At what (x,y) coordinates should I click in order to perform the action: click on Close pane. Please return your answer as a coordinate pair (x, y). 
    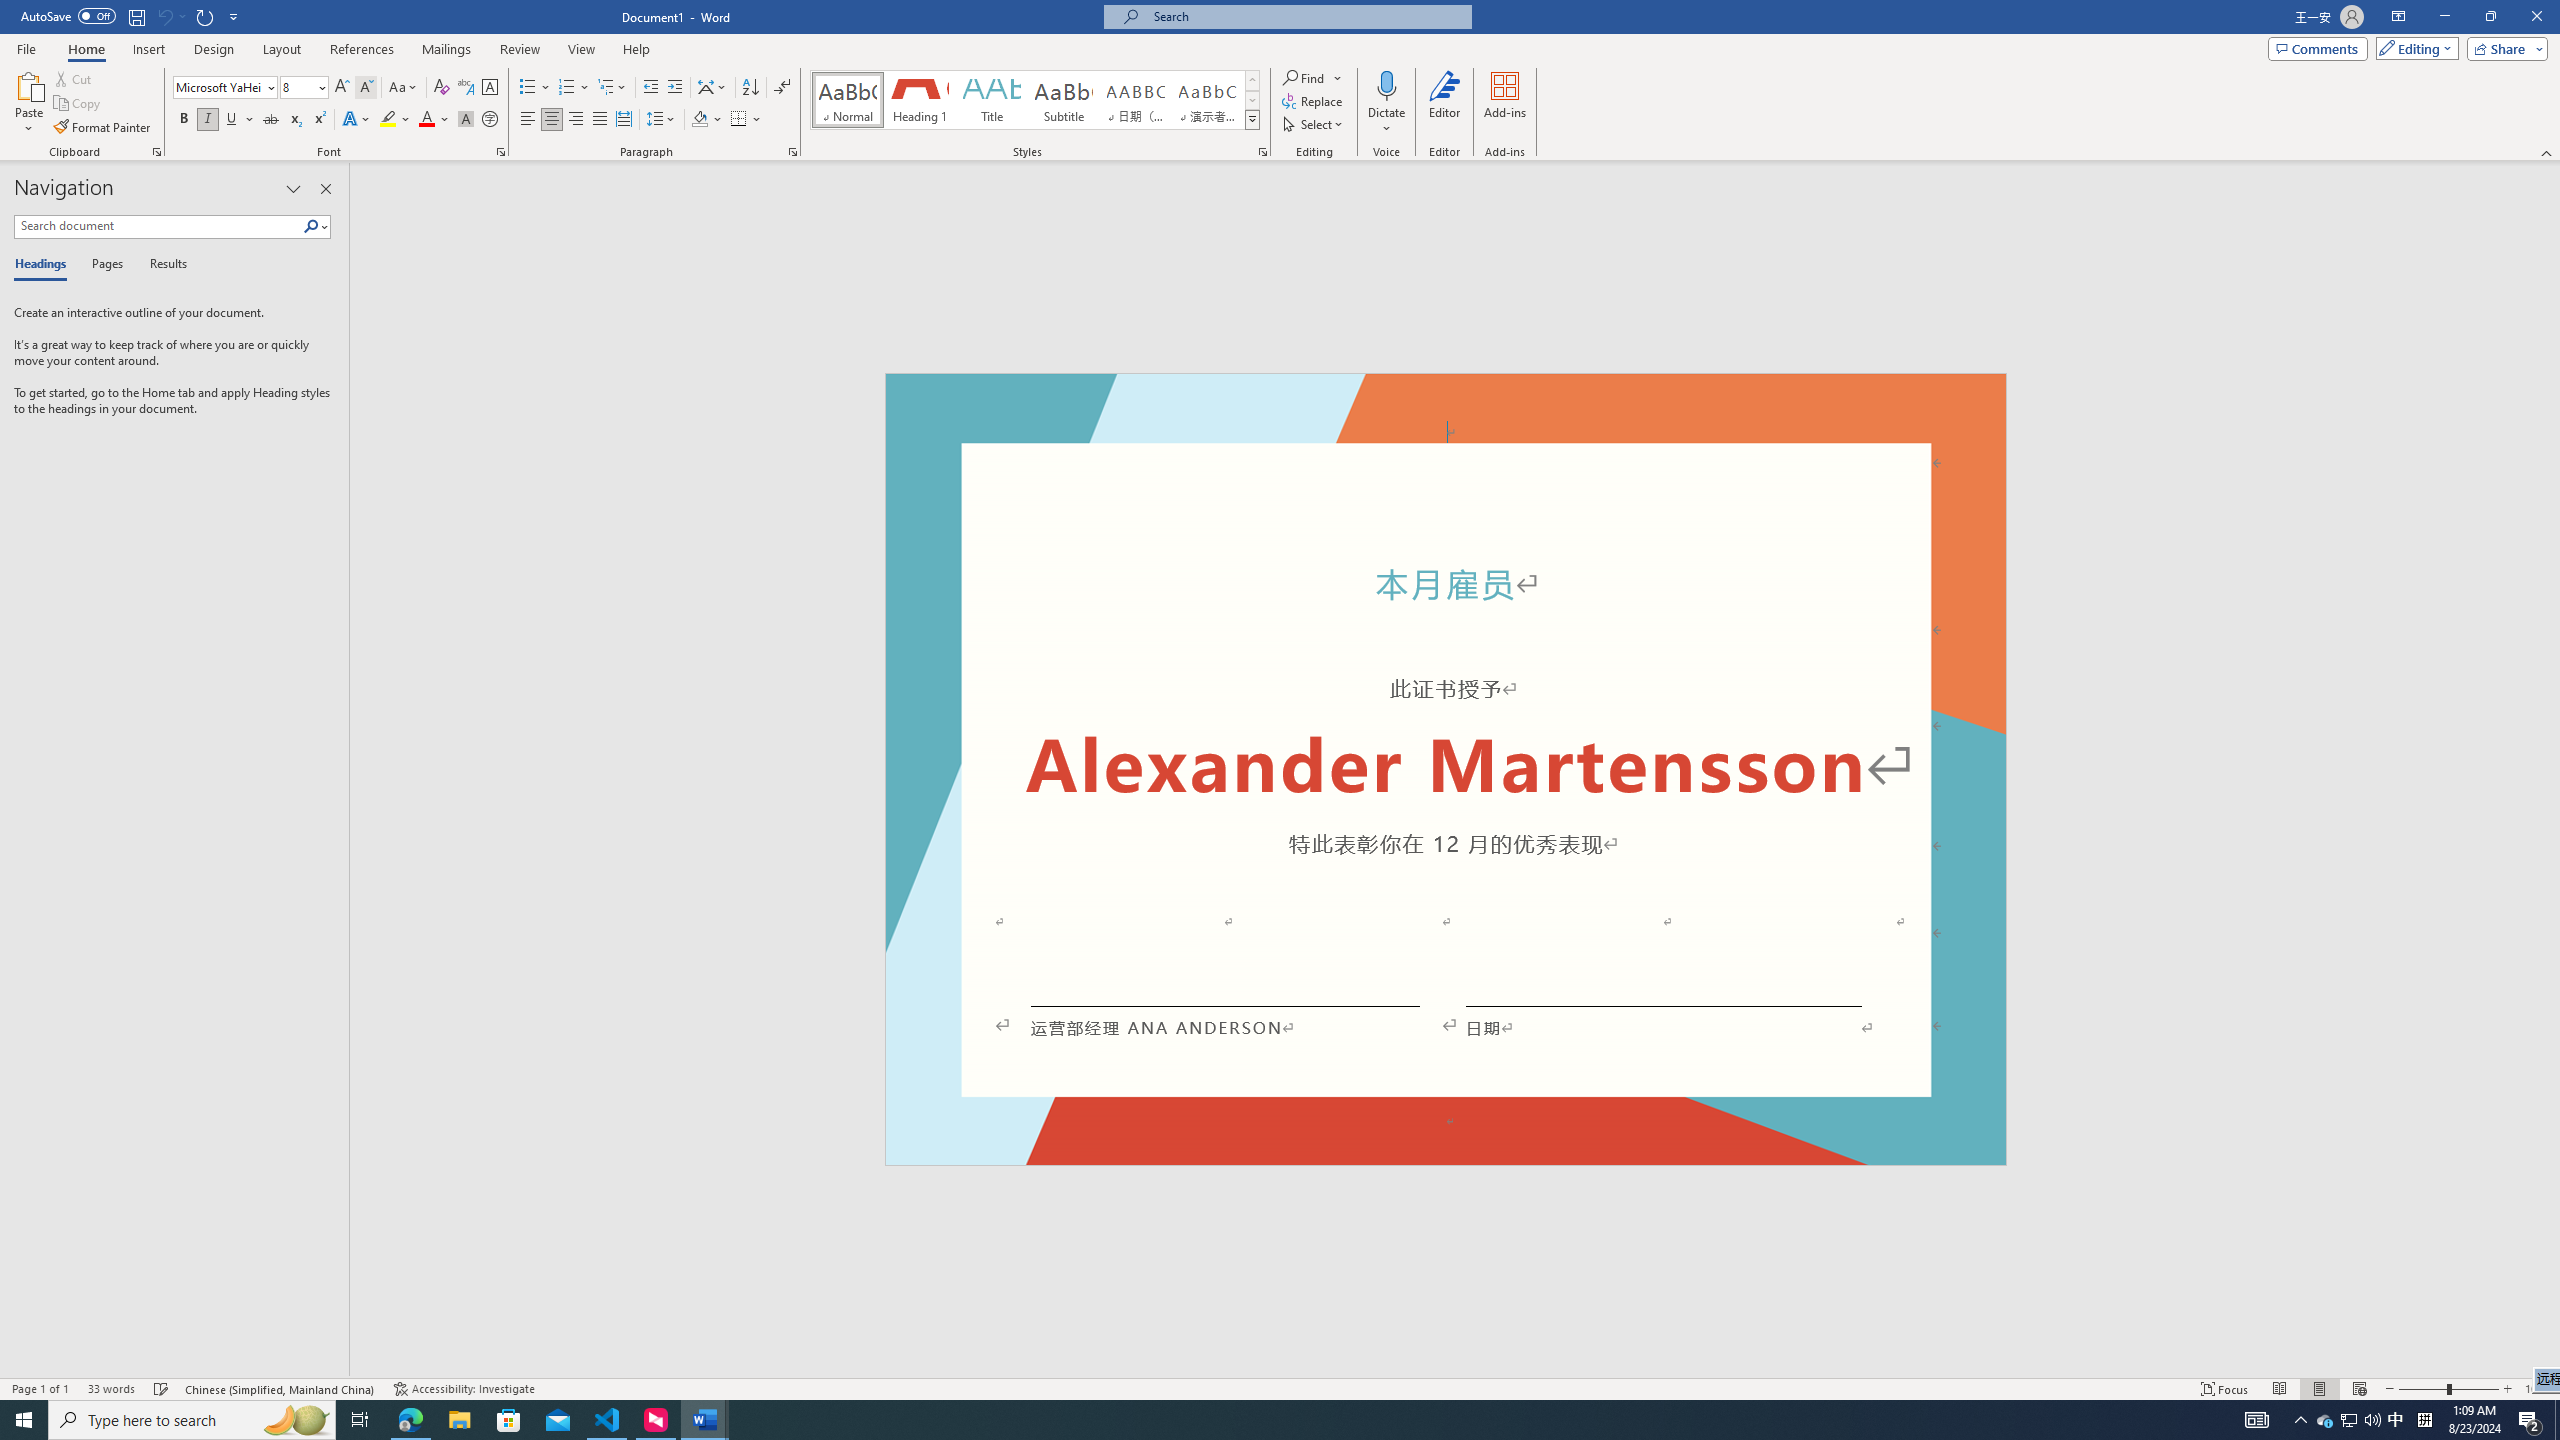
    Looking at the image, I should click on (326, 189).